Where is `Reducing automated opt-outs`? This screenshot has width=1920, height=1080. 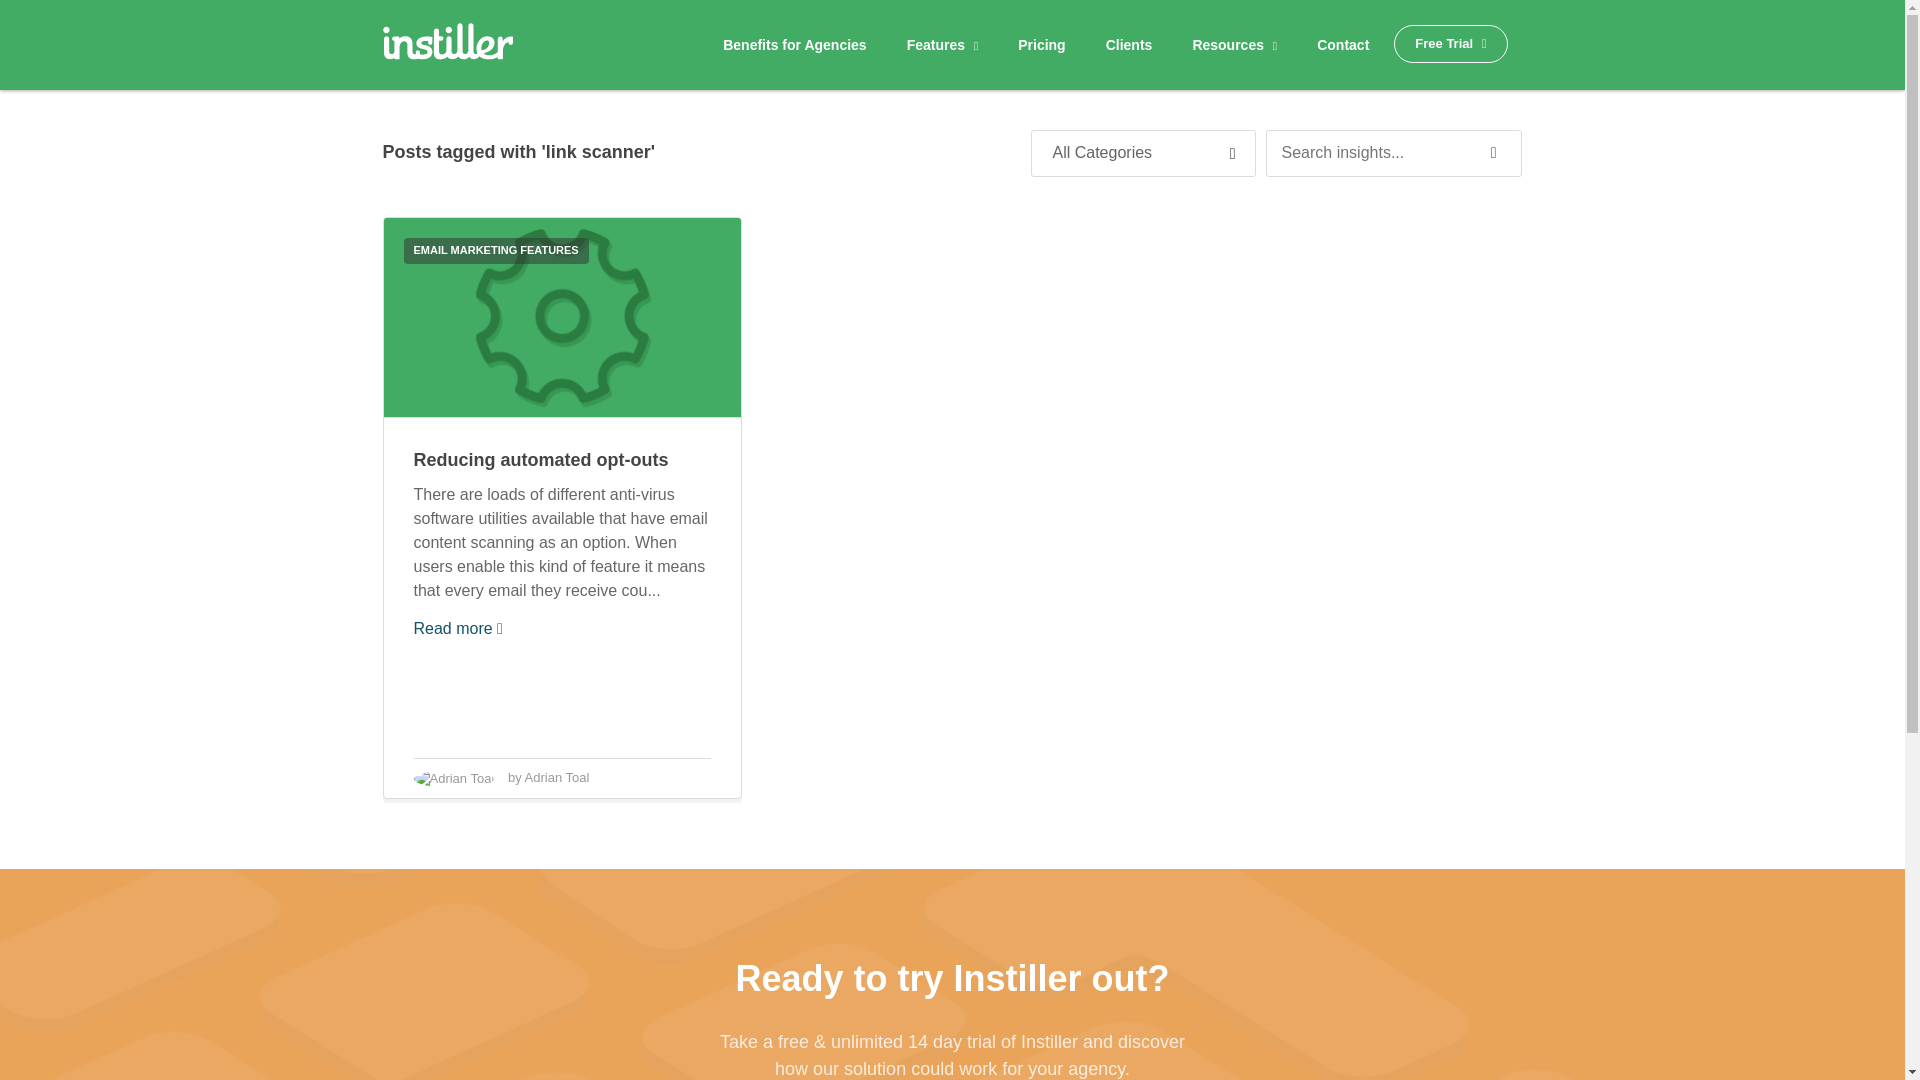 Reducing automated opt-outs is located at coordinates (541, 460).